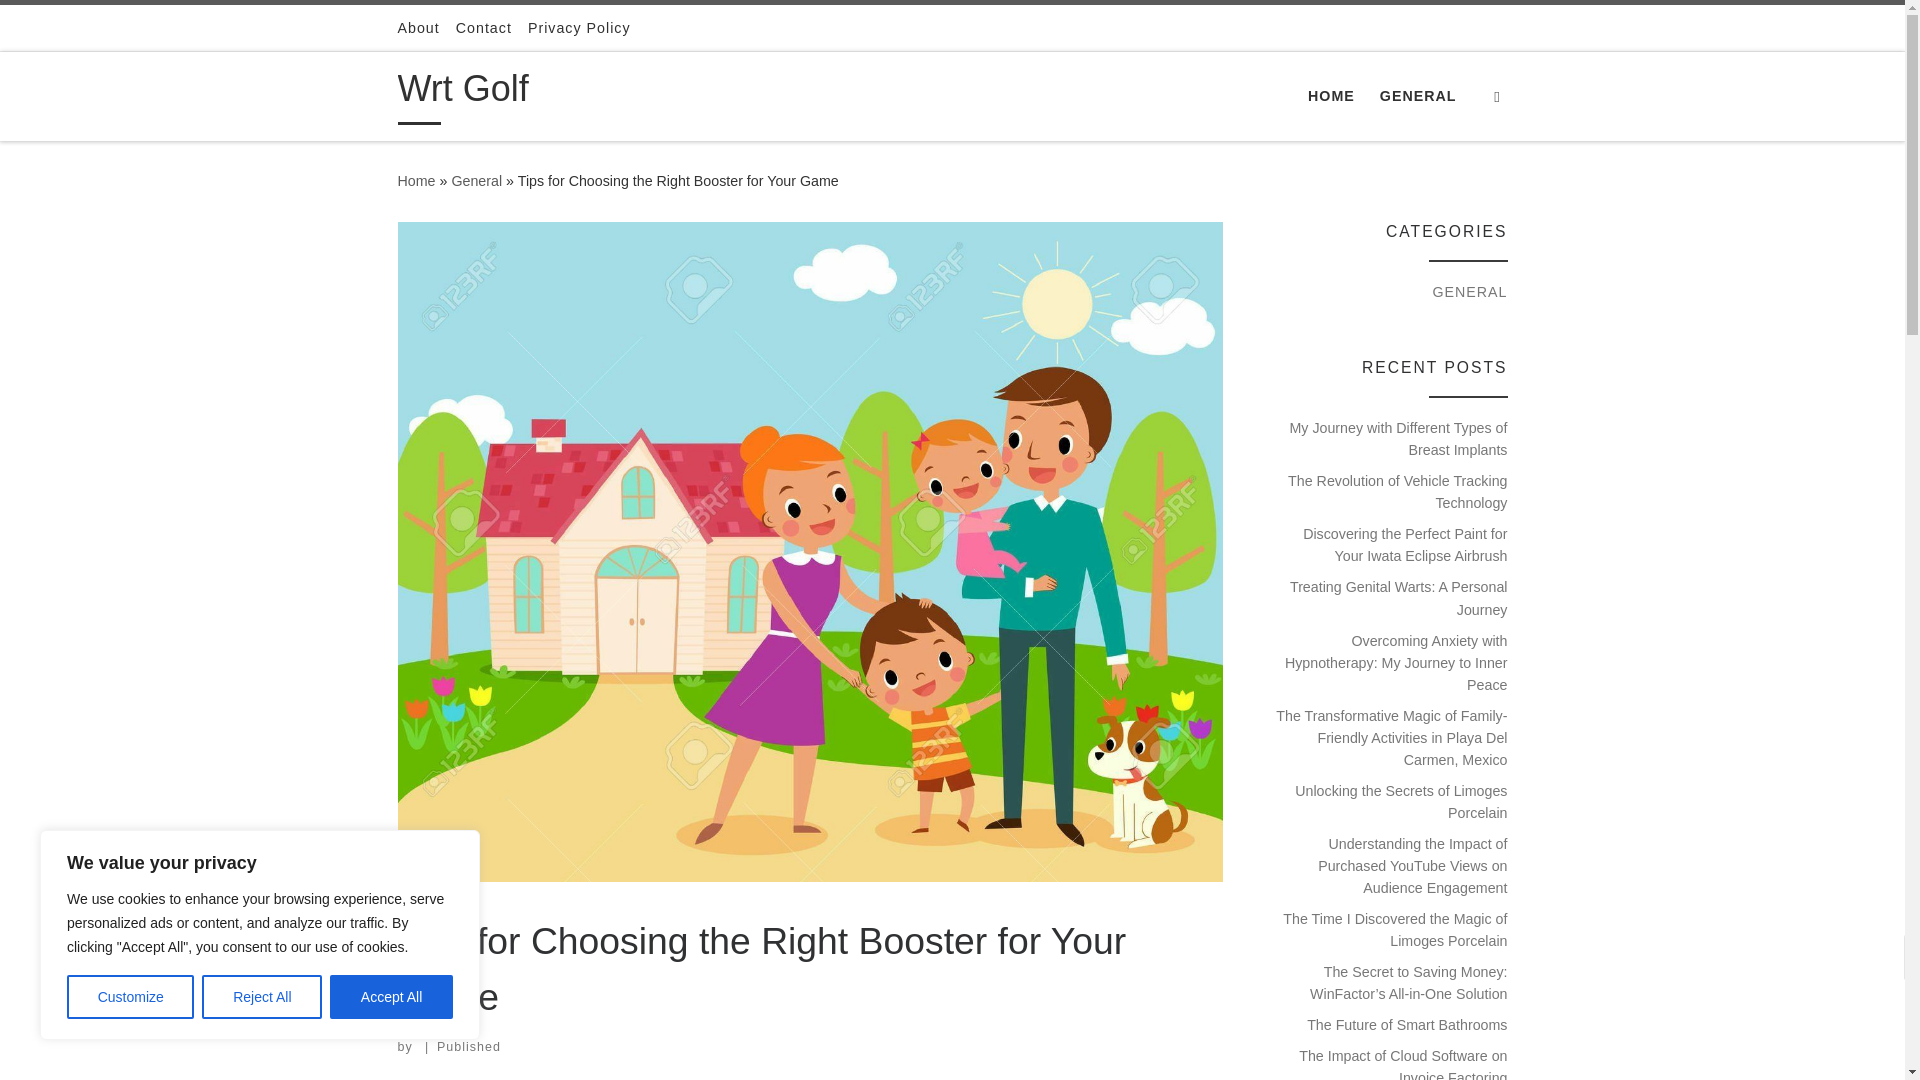  Describe the element at coordinates (416, 180) in the screenshot. I see `Wrt Golf` at that location.